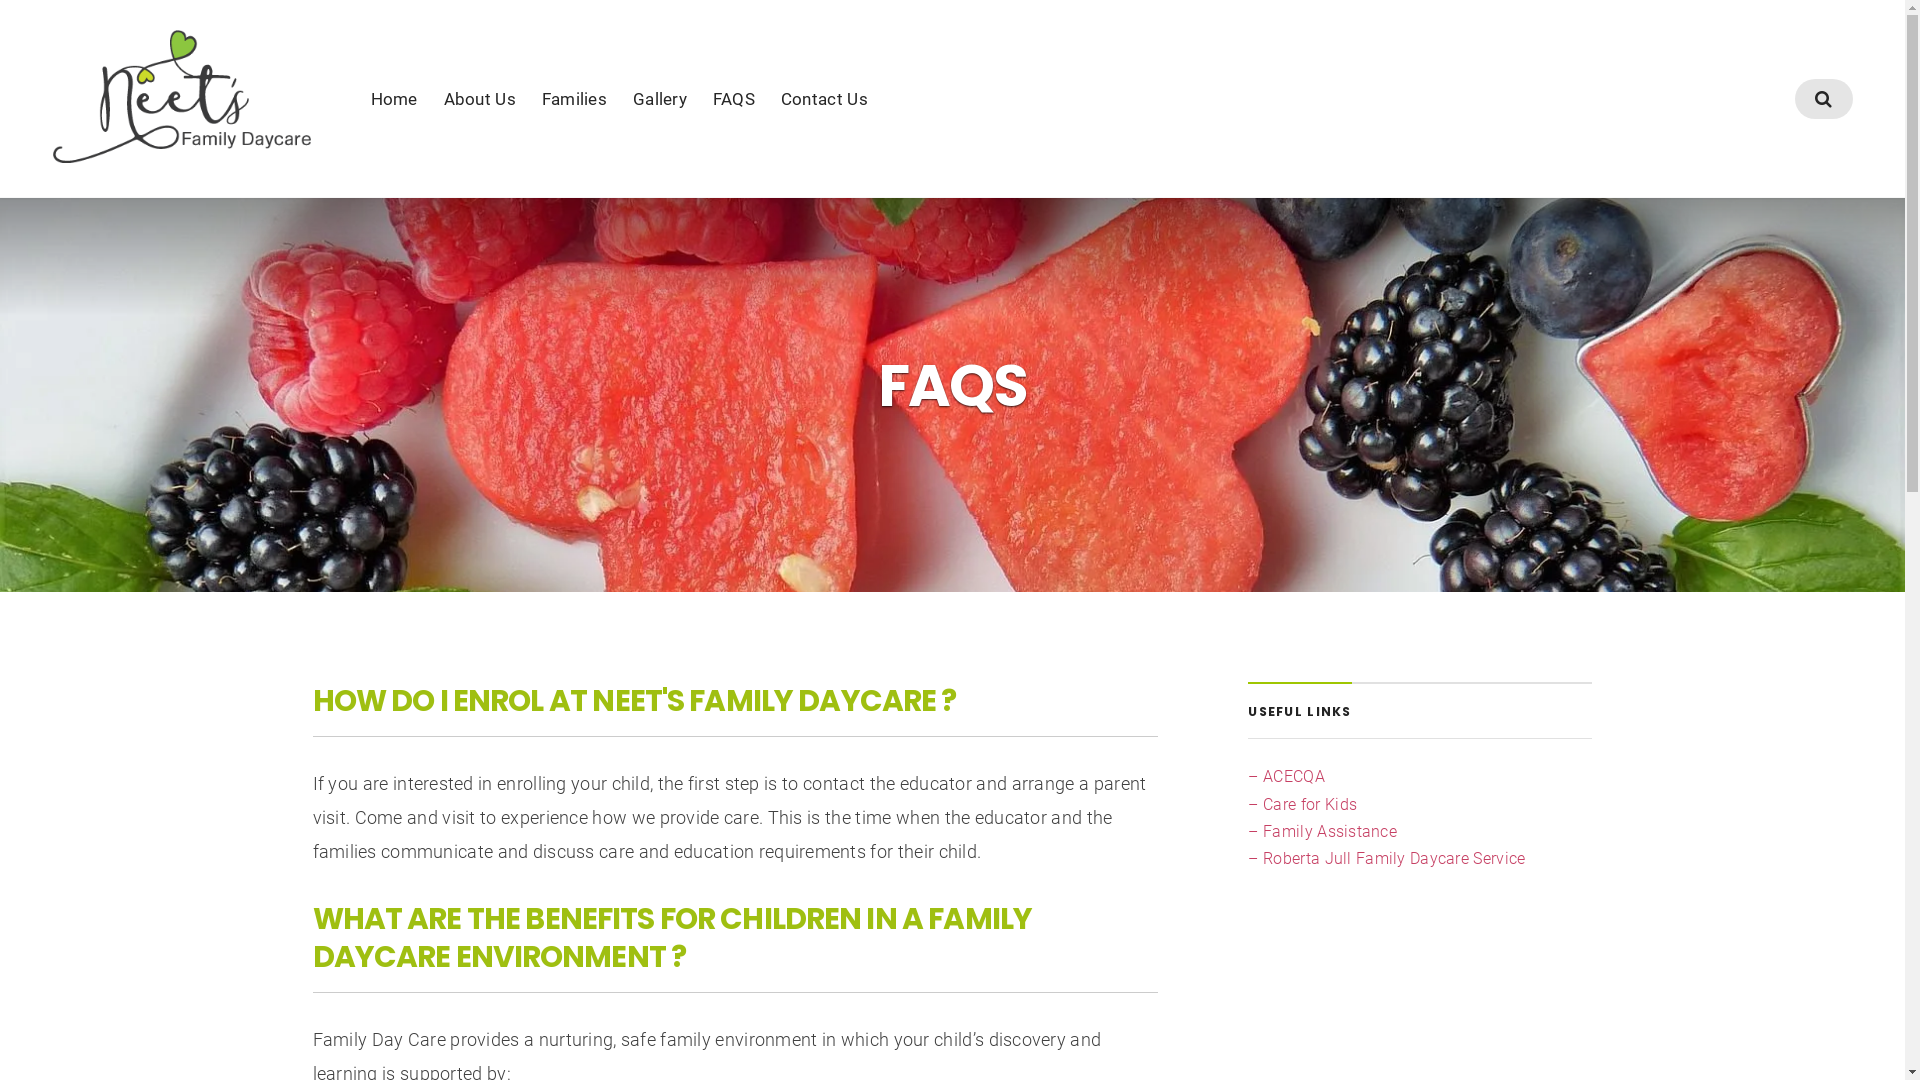 The image size is (1920, 1080). Describe the element at coordinates (734, 99) in the screenshot. I see `FAQS` at that location.